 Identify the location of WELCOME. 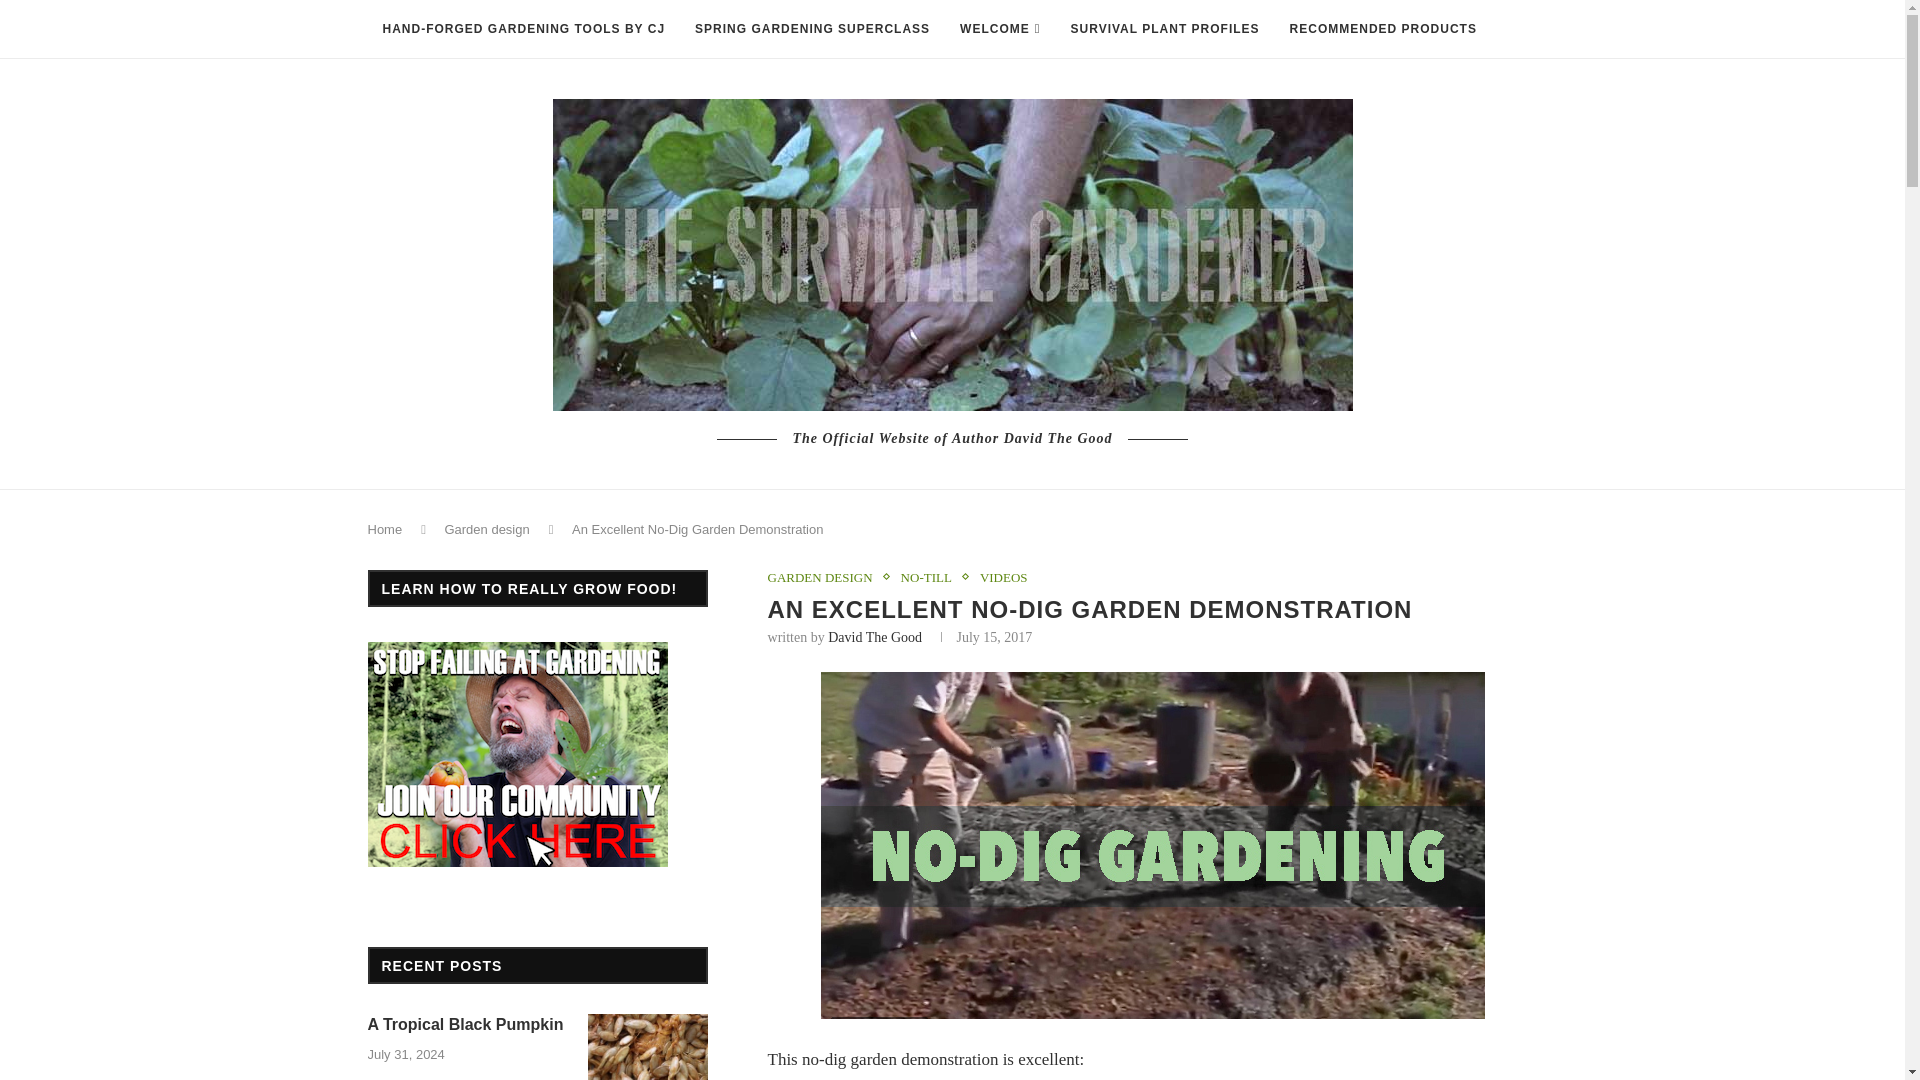
(999, 30).